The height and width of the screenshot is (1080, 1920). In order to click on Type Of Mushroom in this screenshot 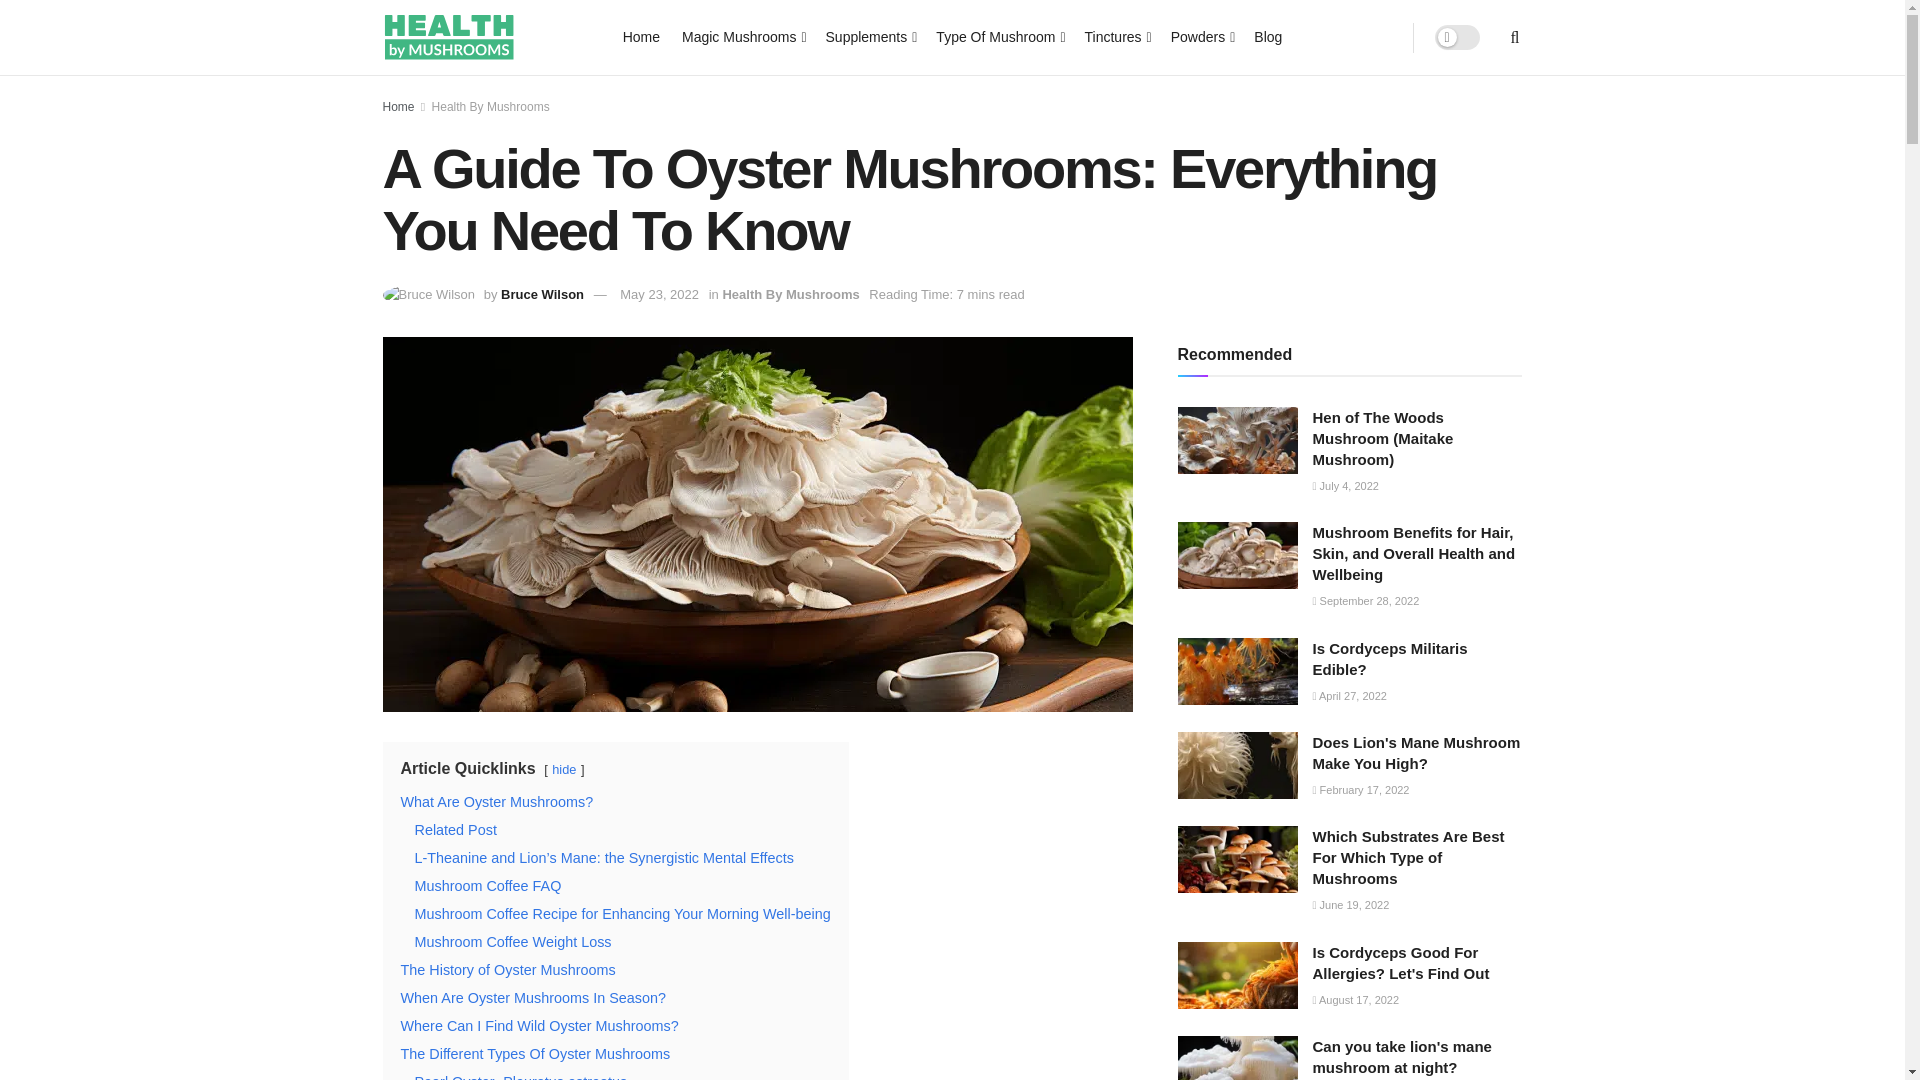, I will do `click(998, 36)`.